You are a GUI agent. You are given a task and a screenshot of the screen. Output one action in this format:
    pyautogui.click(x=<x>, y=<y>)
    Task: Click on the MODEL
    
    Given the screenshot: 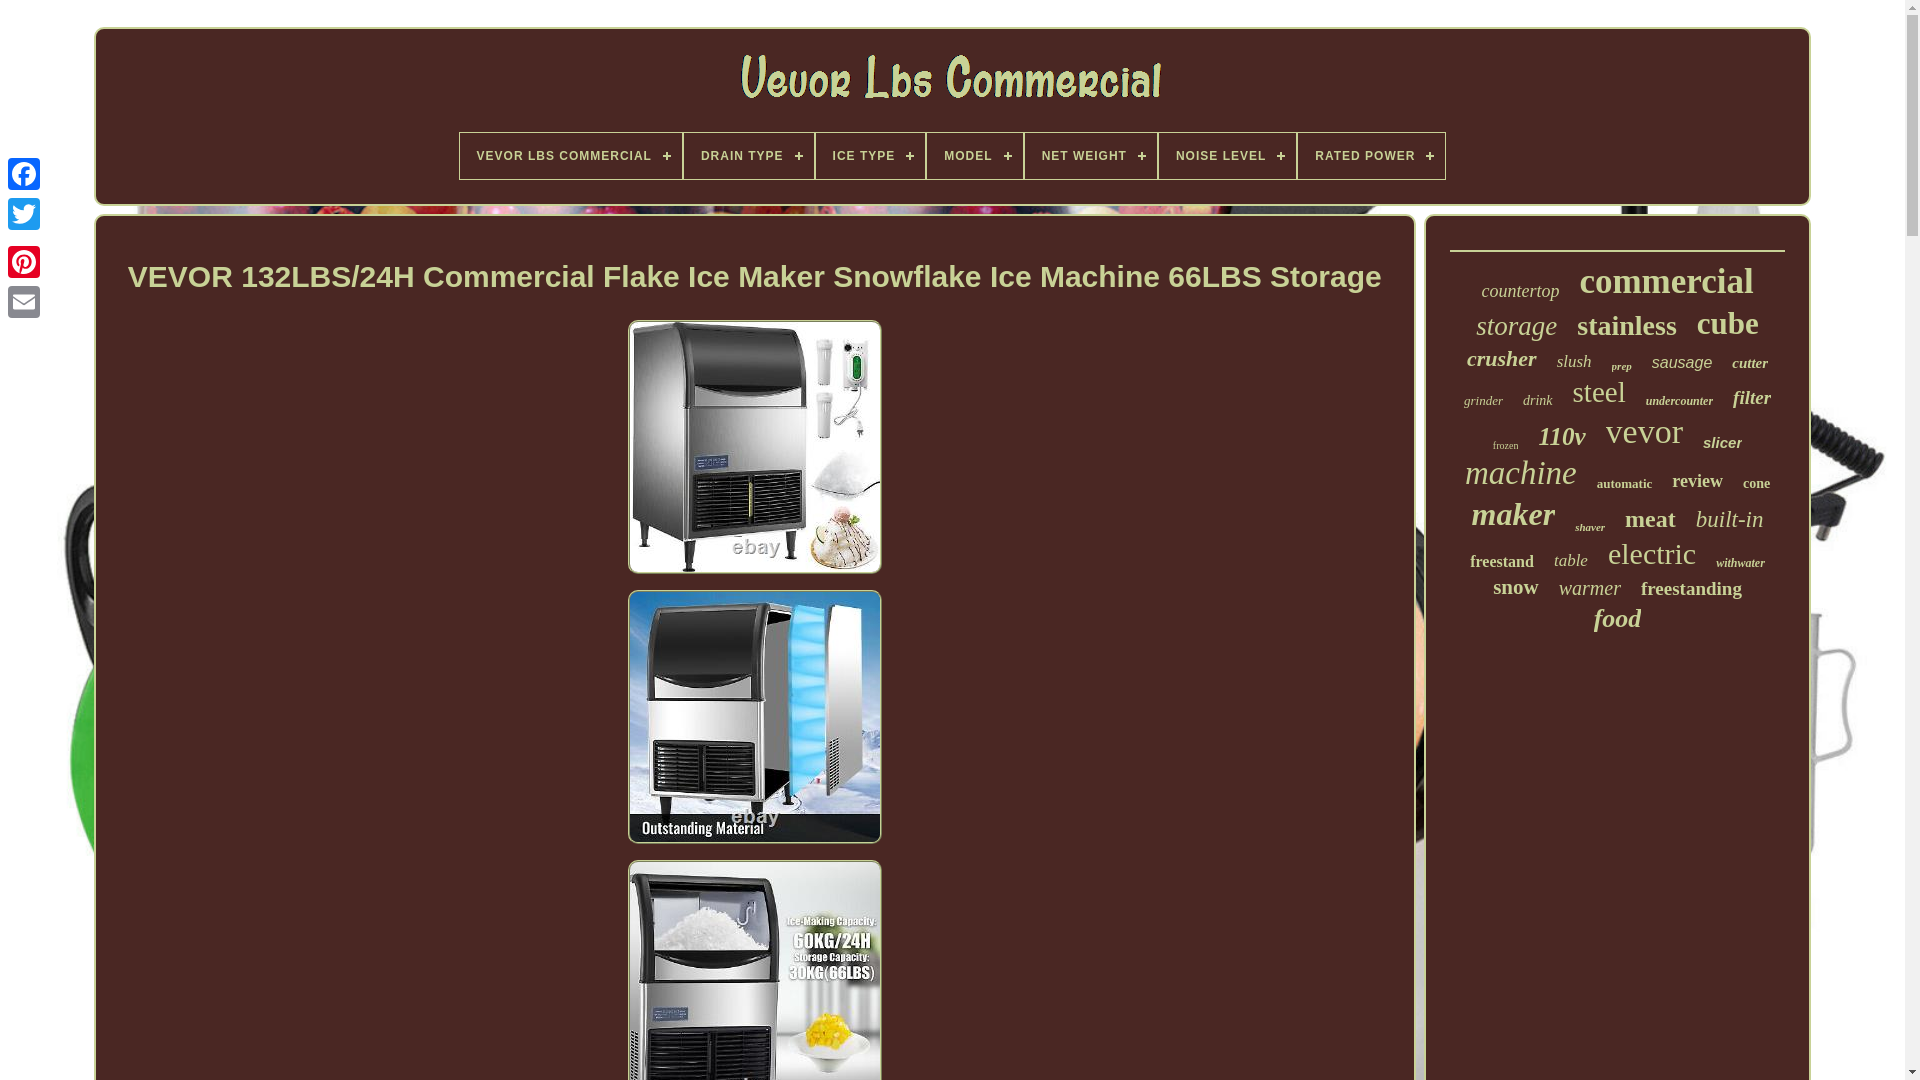 What is the action you would take?
    pyautogui.click(x=974, y=156)
    